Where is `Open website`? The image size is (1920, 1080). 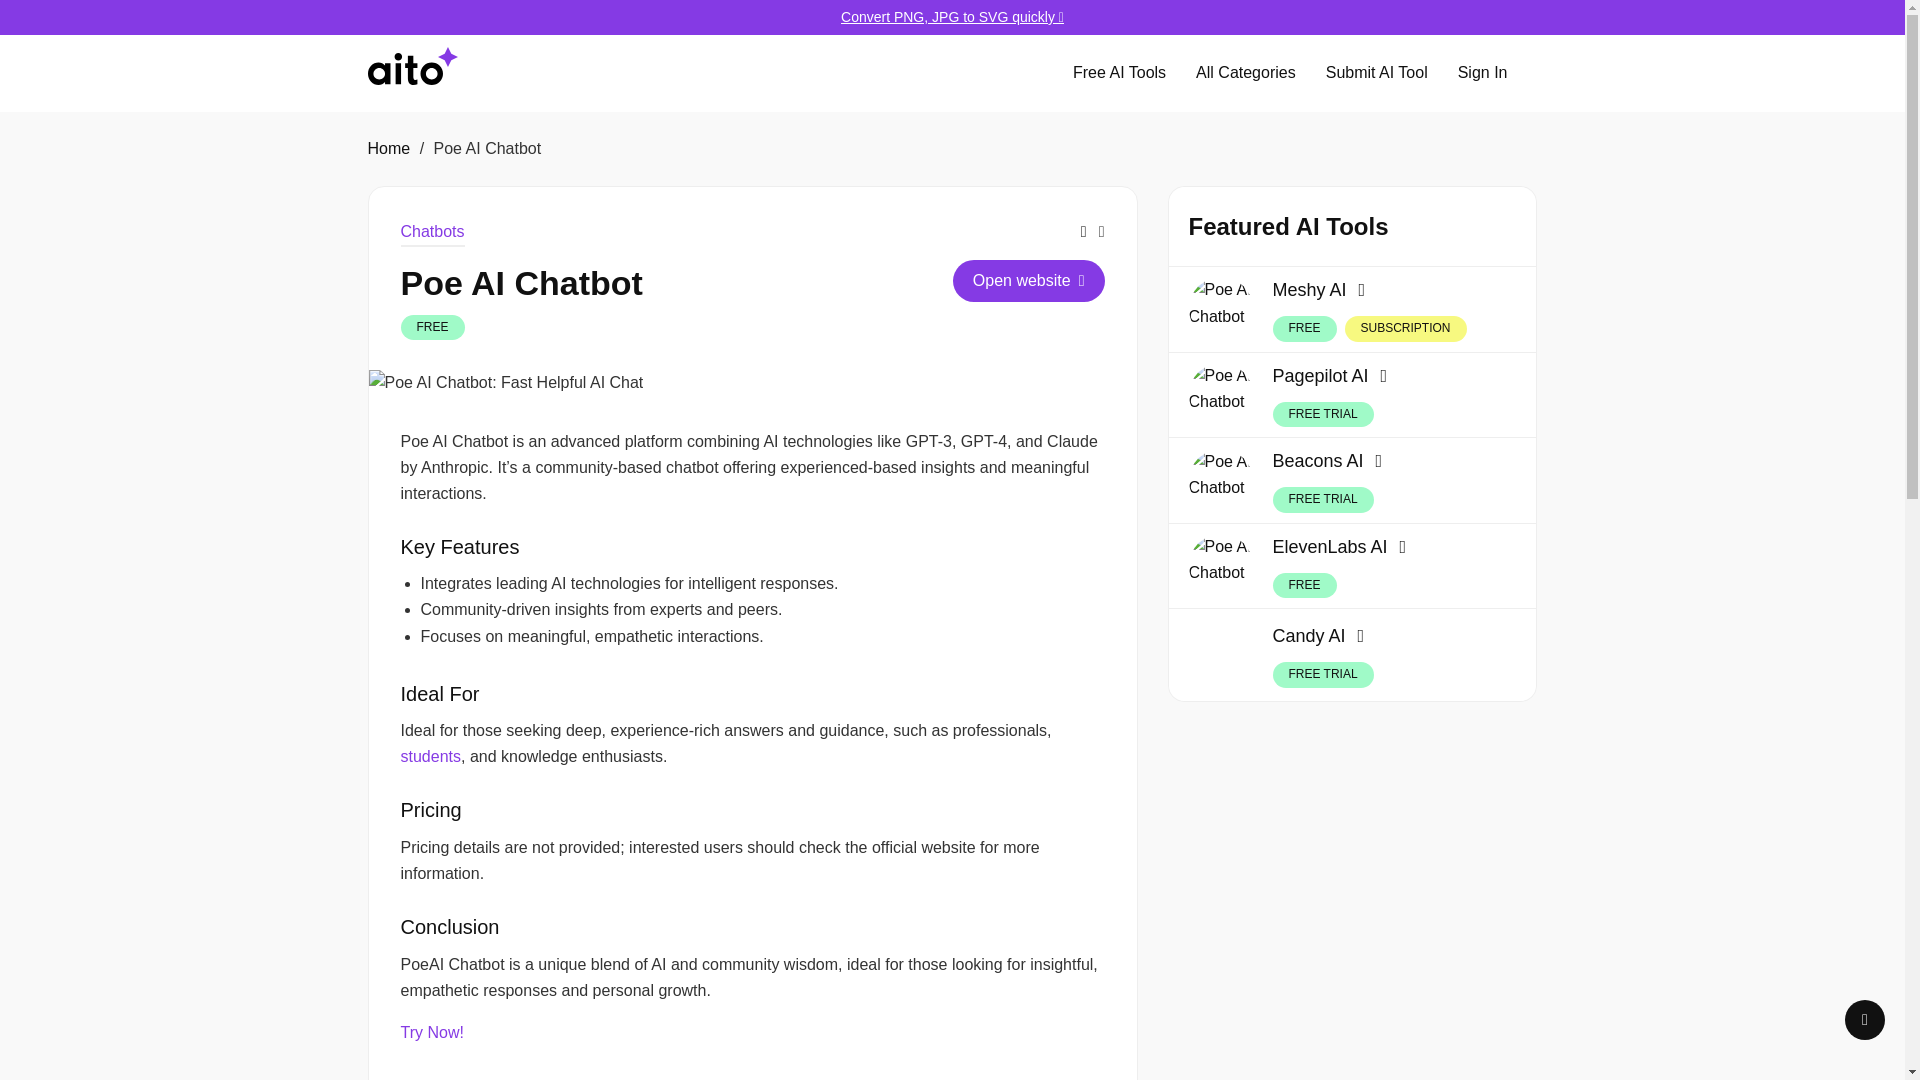 Open website is located at coordinates (1028, 281).